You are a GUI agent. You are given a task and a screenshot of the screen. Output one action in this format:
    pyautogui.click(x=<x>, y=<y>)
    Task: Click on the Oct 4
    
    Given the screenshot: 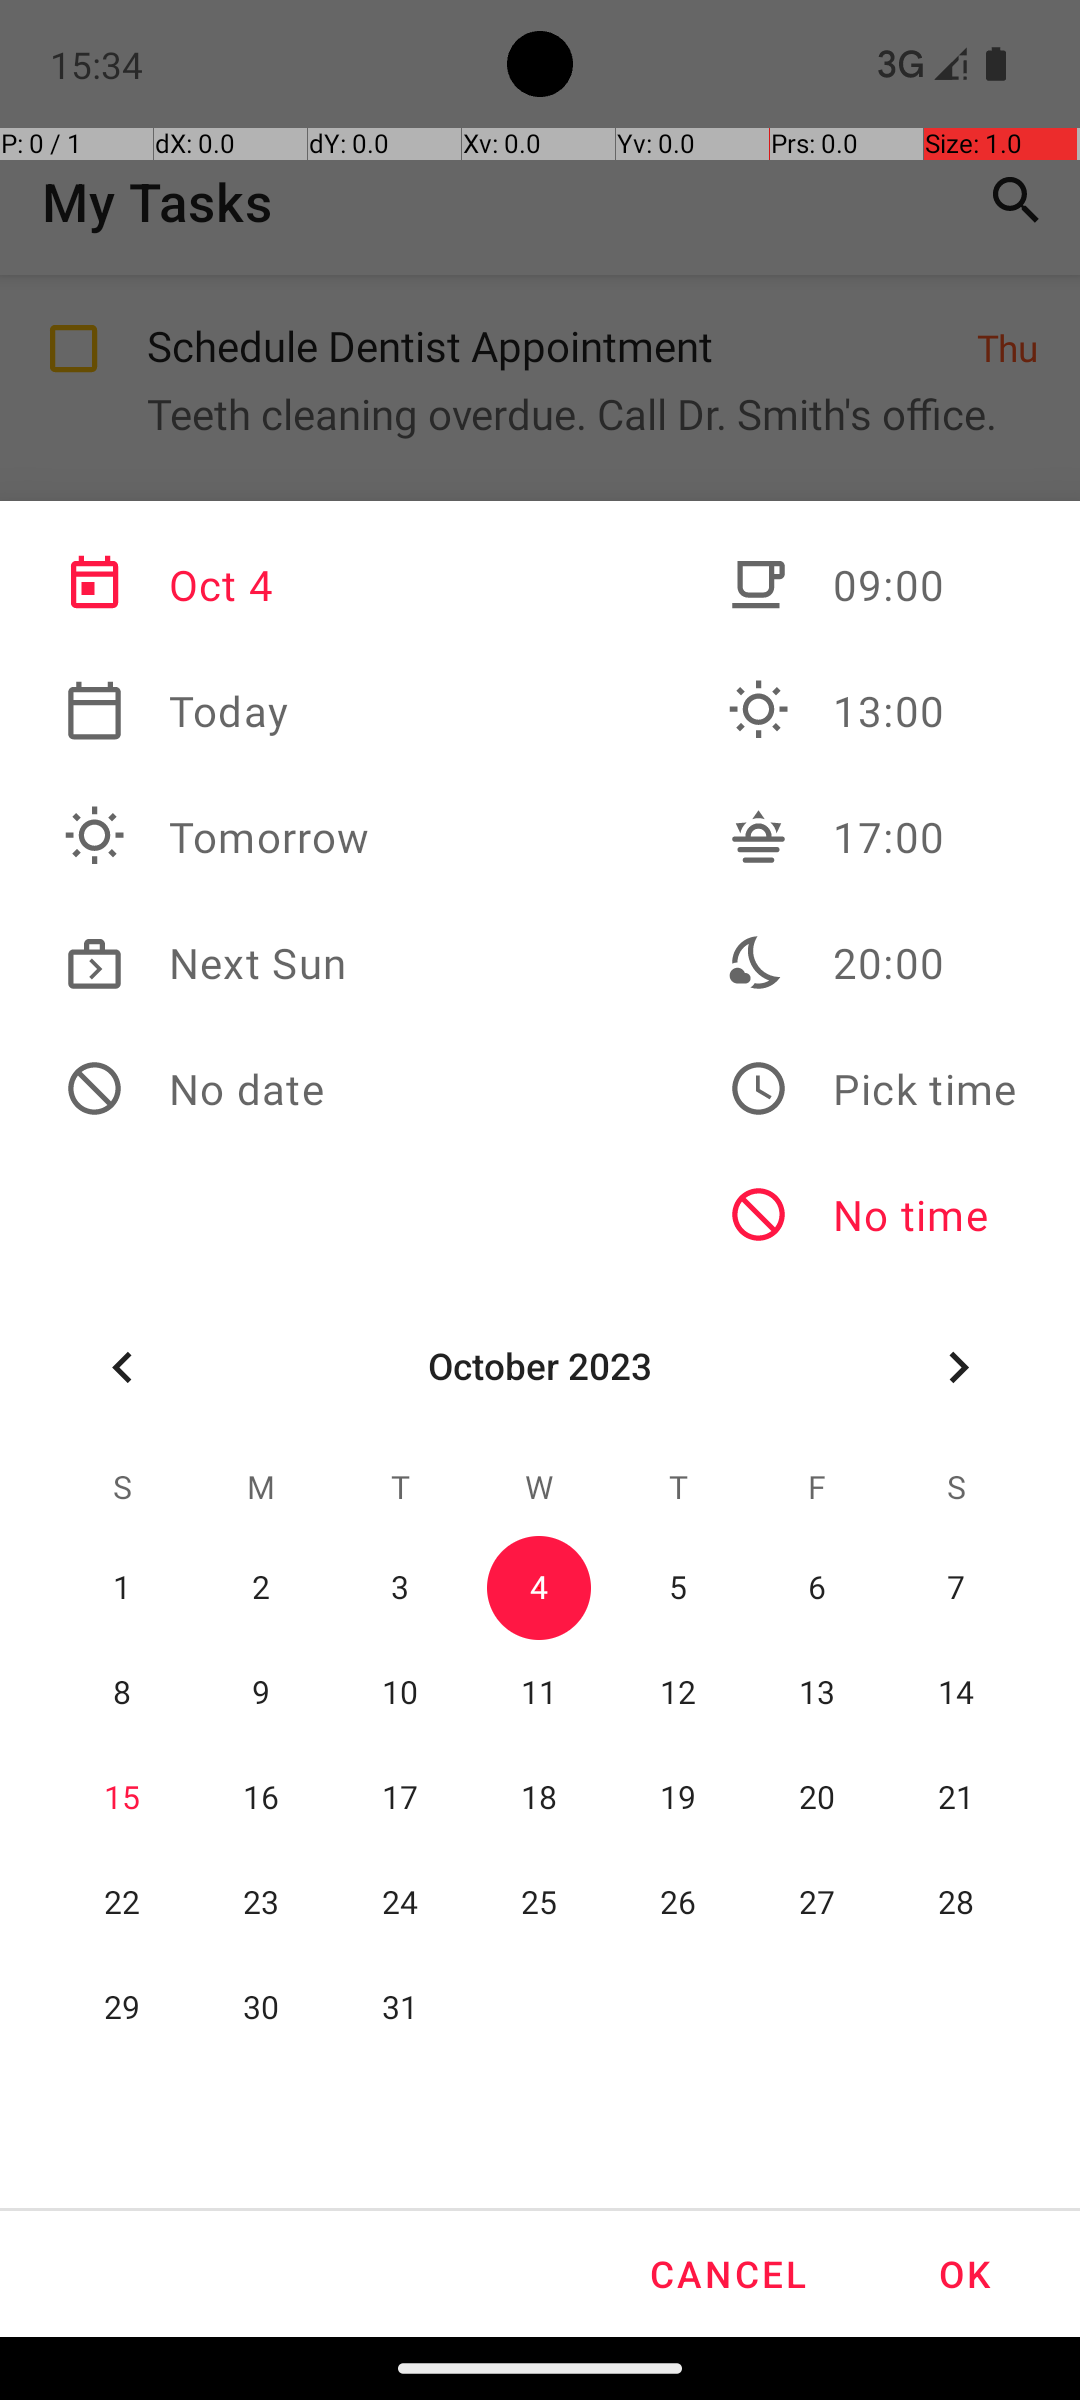 What is the action you would take?
    pyautogui.click(x=217, y=585)
    